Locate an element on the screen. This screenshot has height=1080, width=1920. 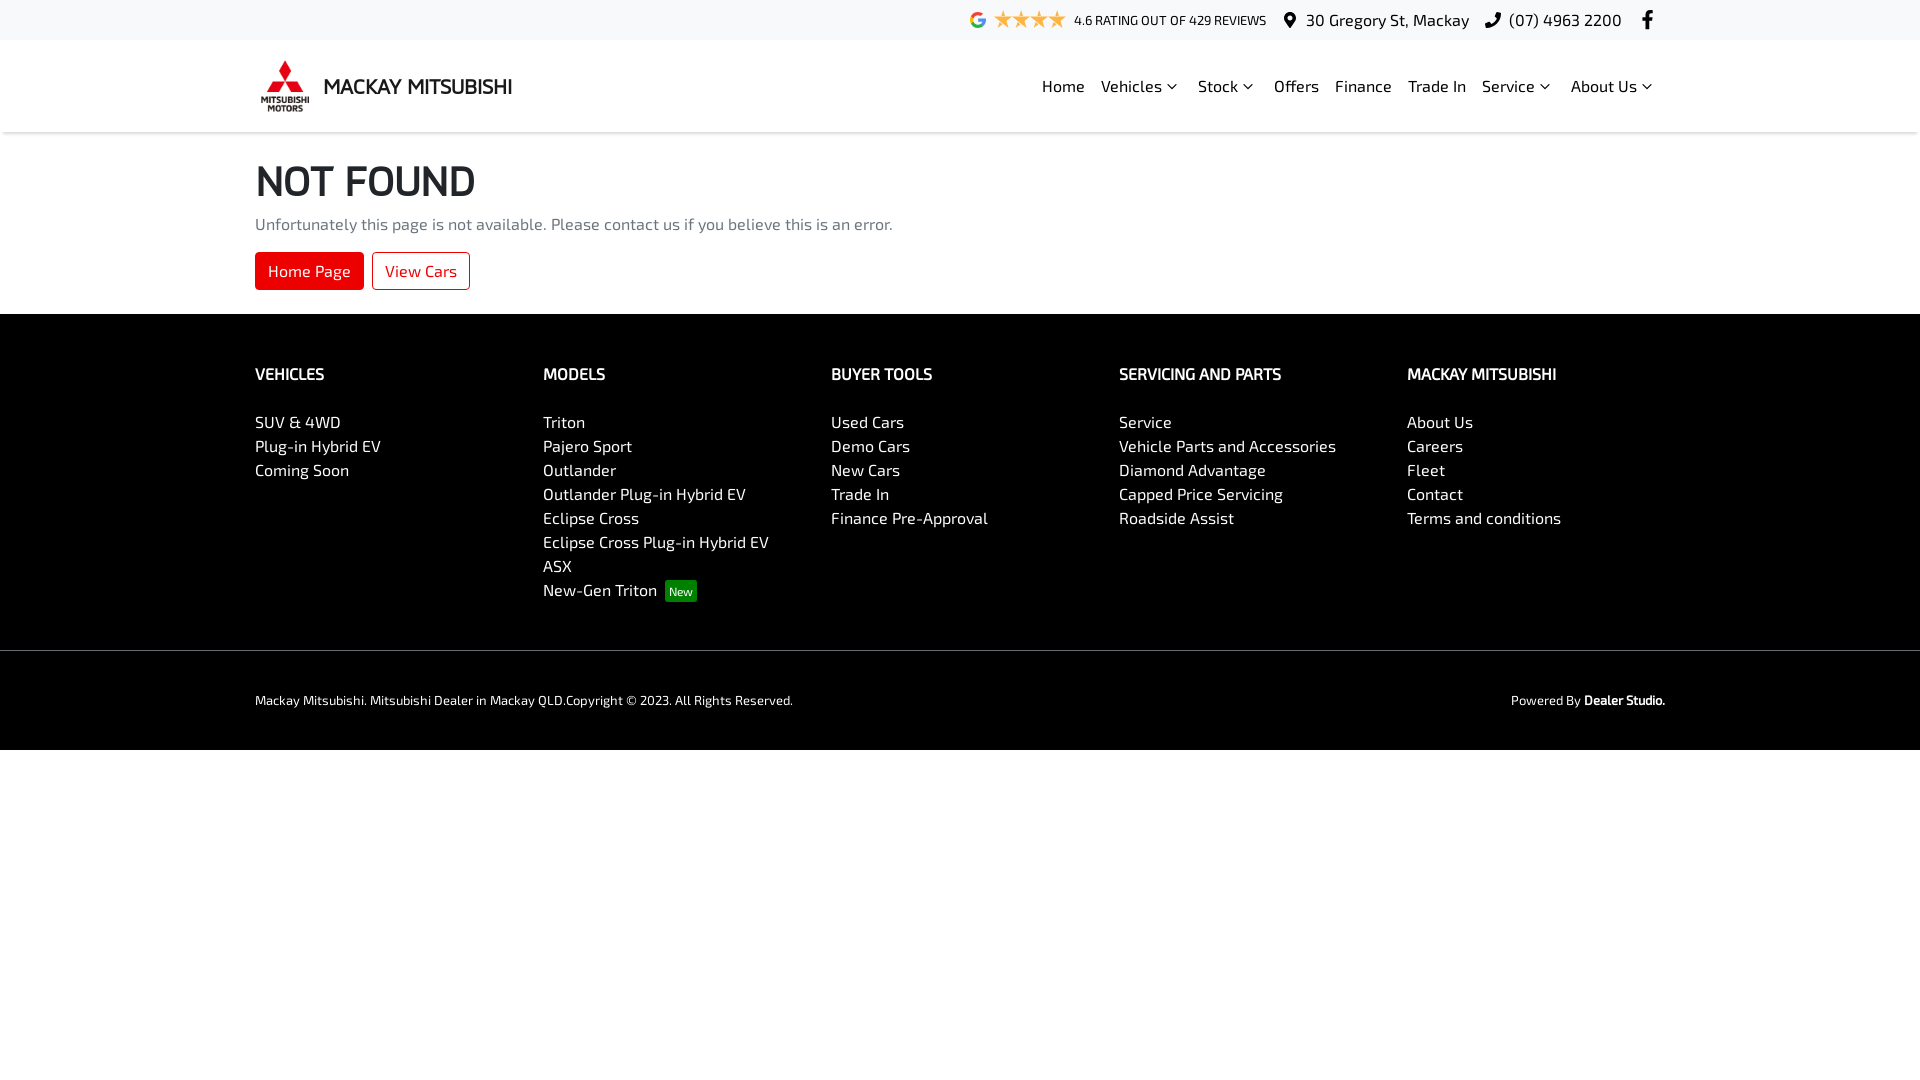
Outlander is located at coordinates (580, 470).